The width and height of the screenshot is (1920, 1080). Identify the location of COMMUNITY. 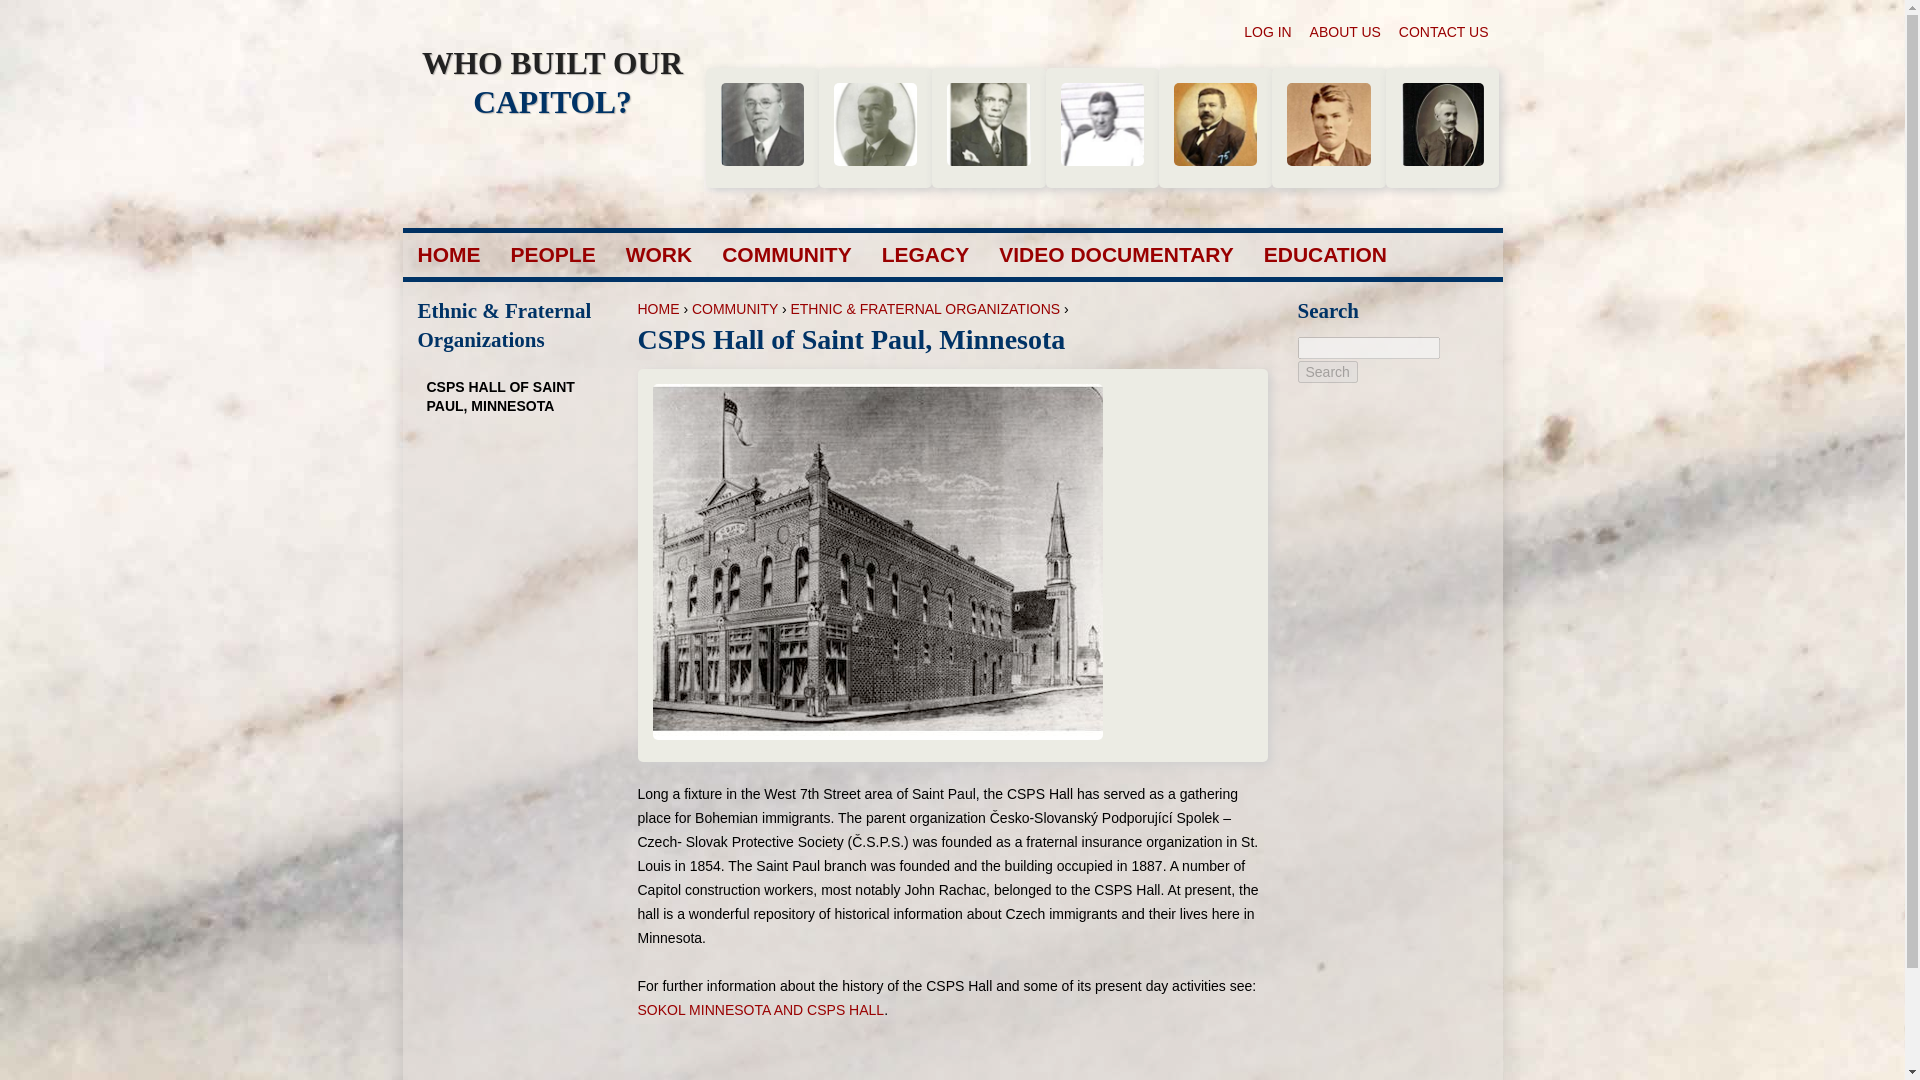
(786, 254).